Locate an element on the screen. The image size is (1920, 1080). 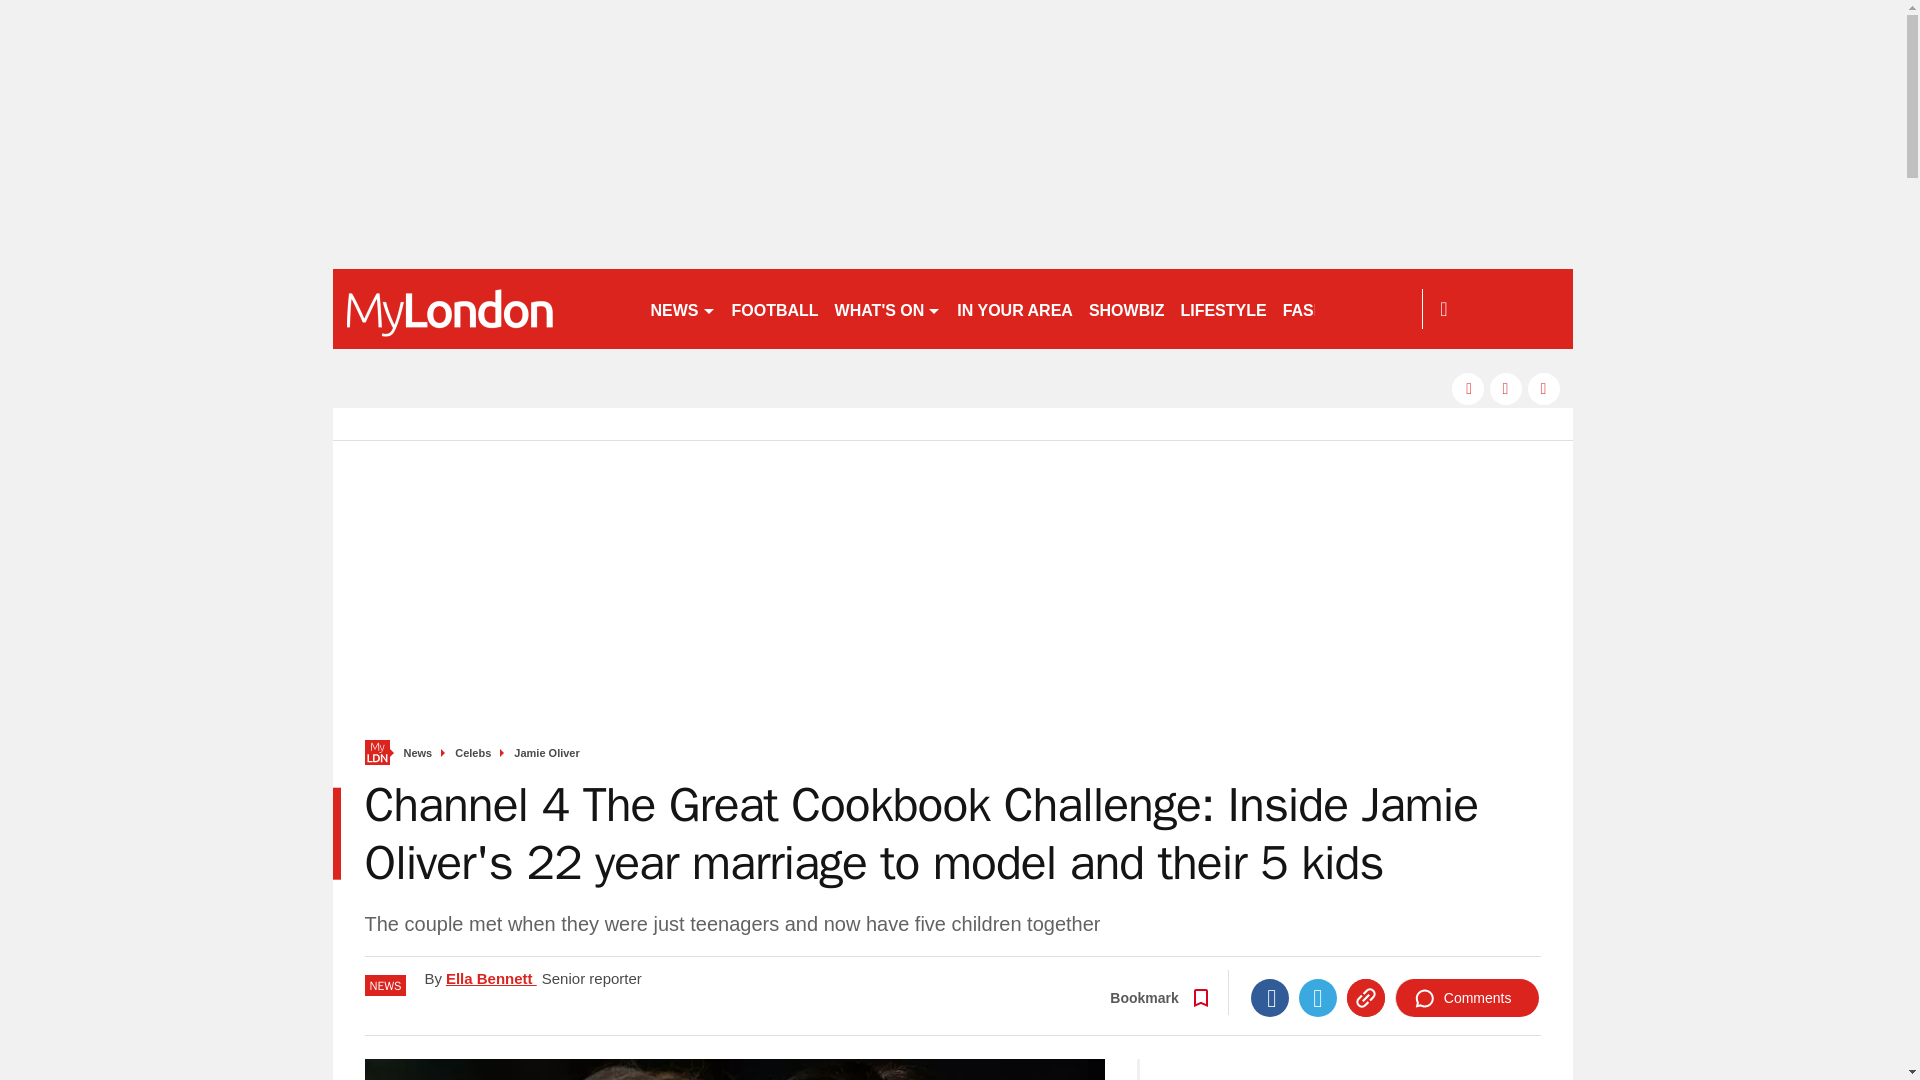
IN YOUR AREA is located at coordinates (1014, 308).